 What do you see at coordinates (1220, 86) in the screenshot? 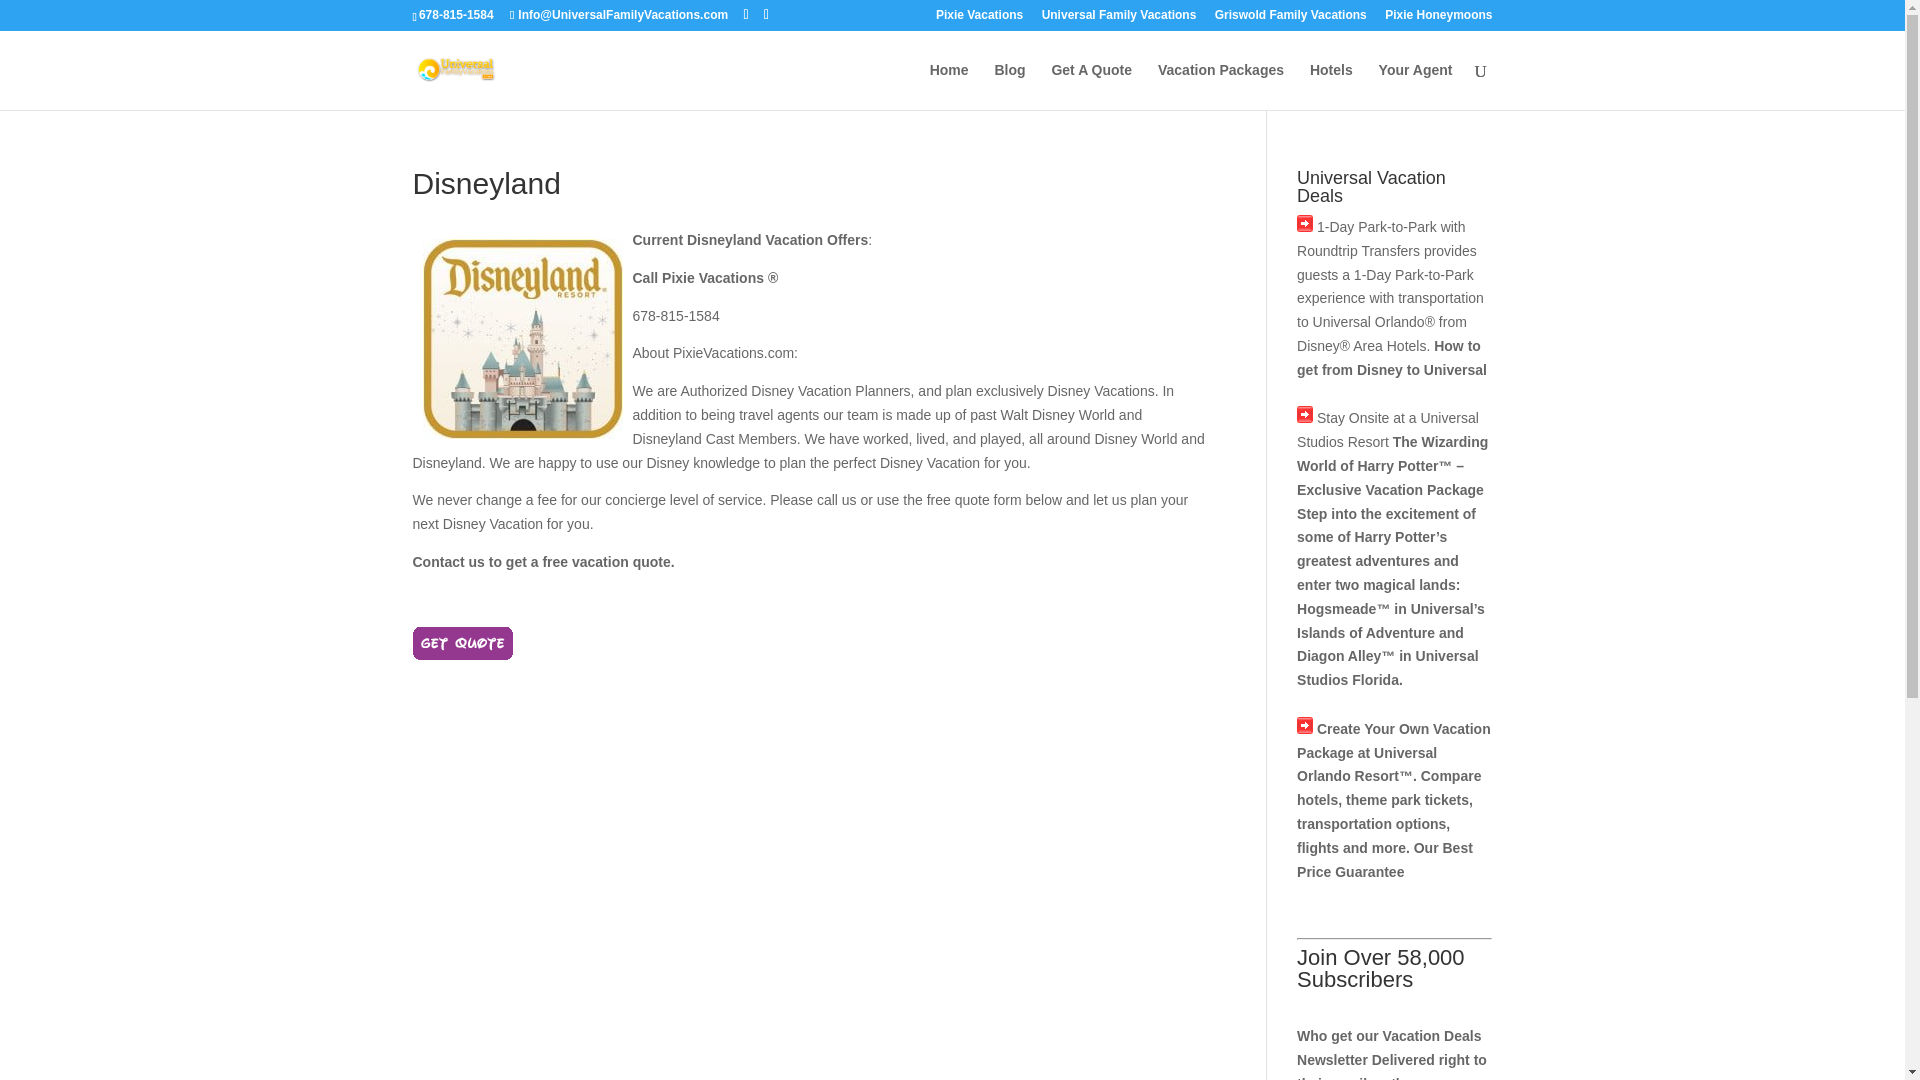
I see `Vacation Packages` at bounding box center [1220, 86].